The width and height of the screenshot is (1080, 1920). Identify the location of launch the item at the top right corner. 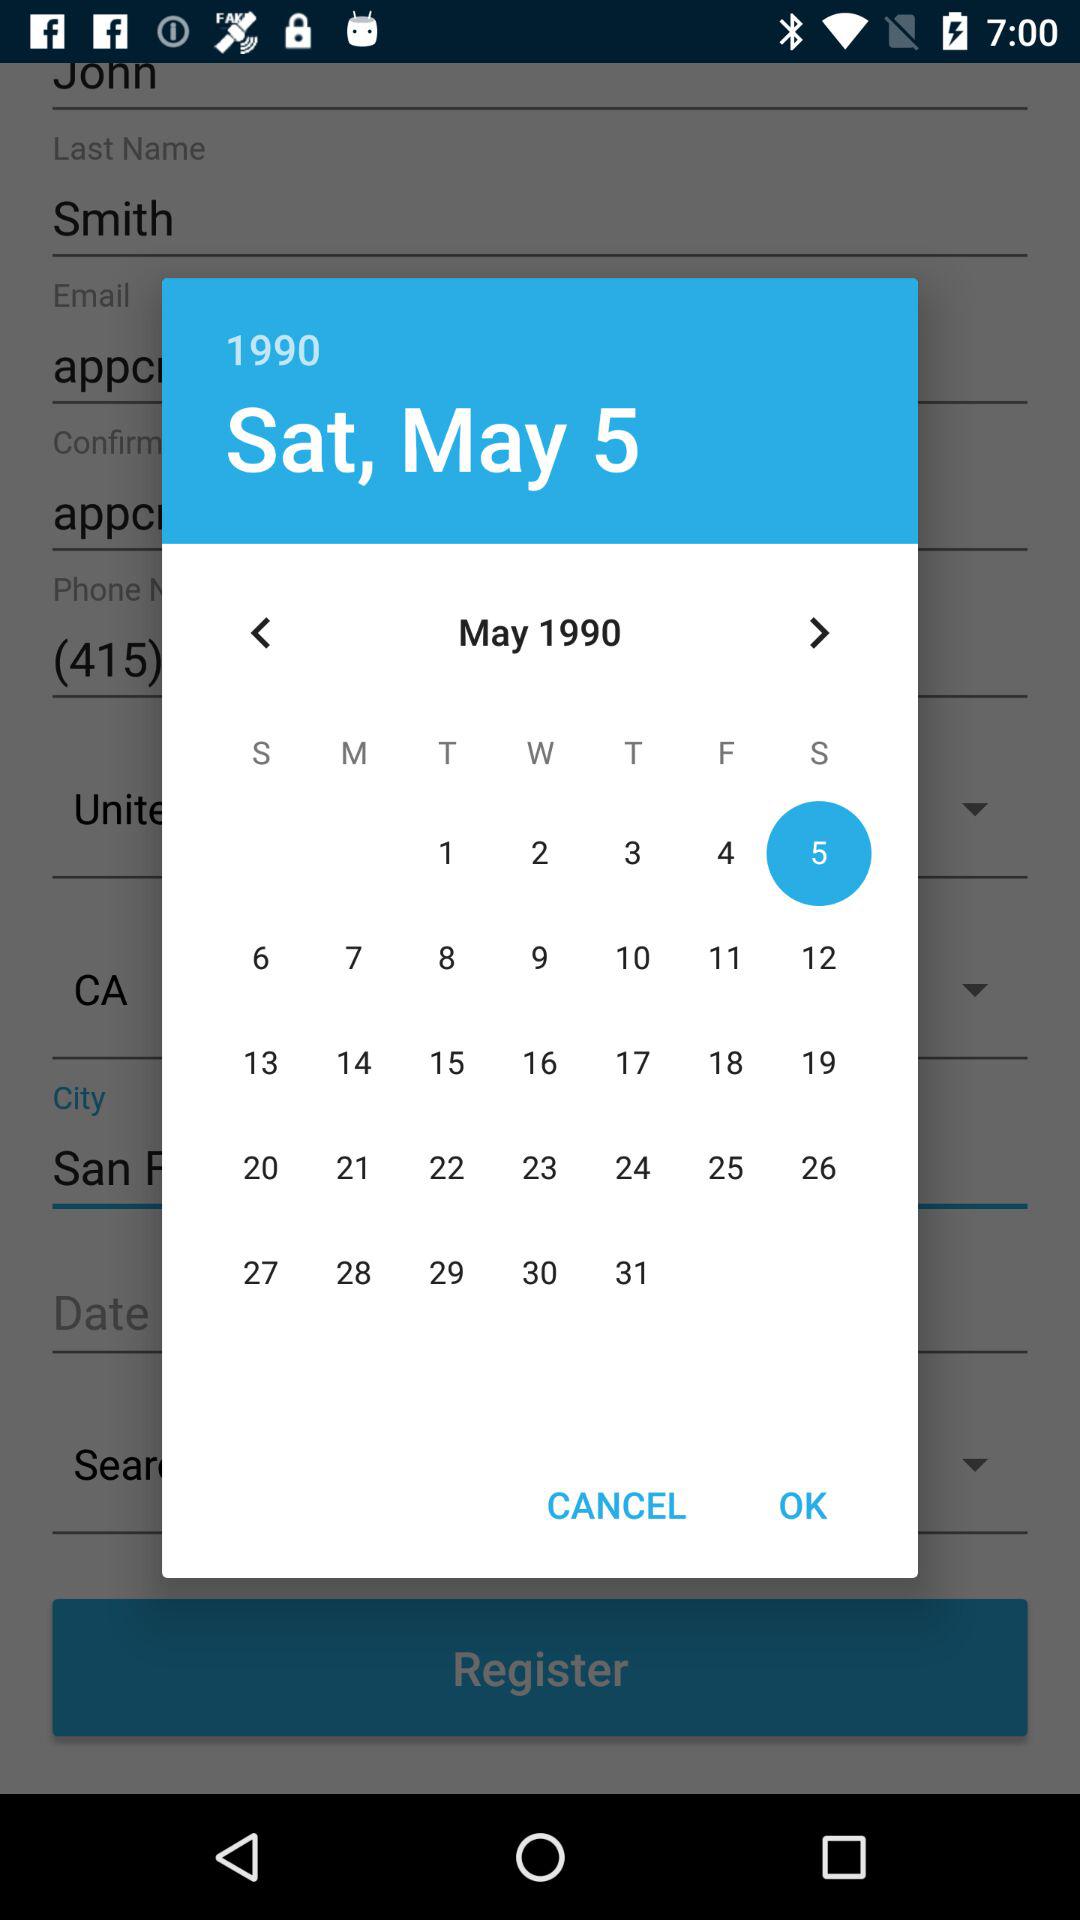
(818, 633).